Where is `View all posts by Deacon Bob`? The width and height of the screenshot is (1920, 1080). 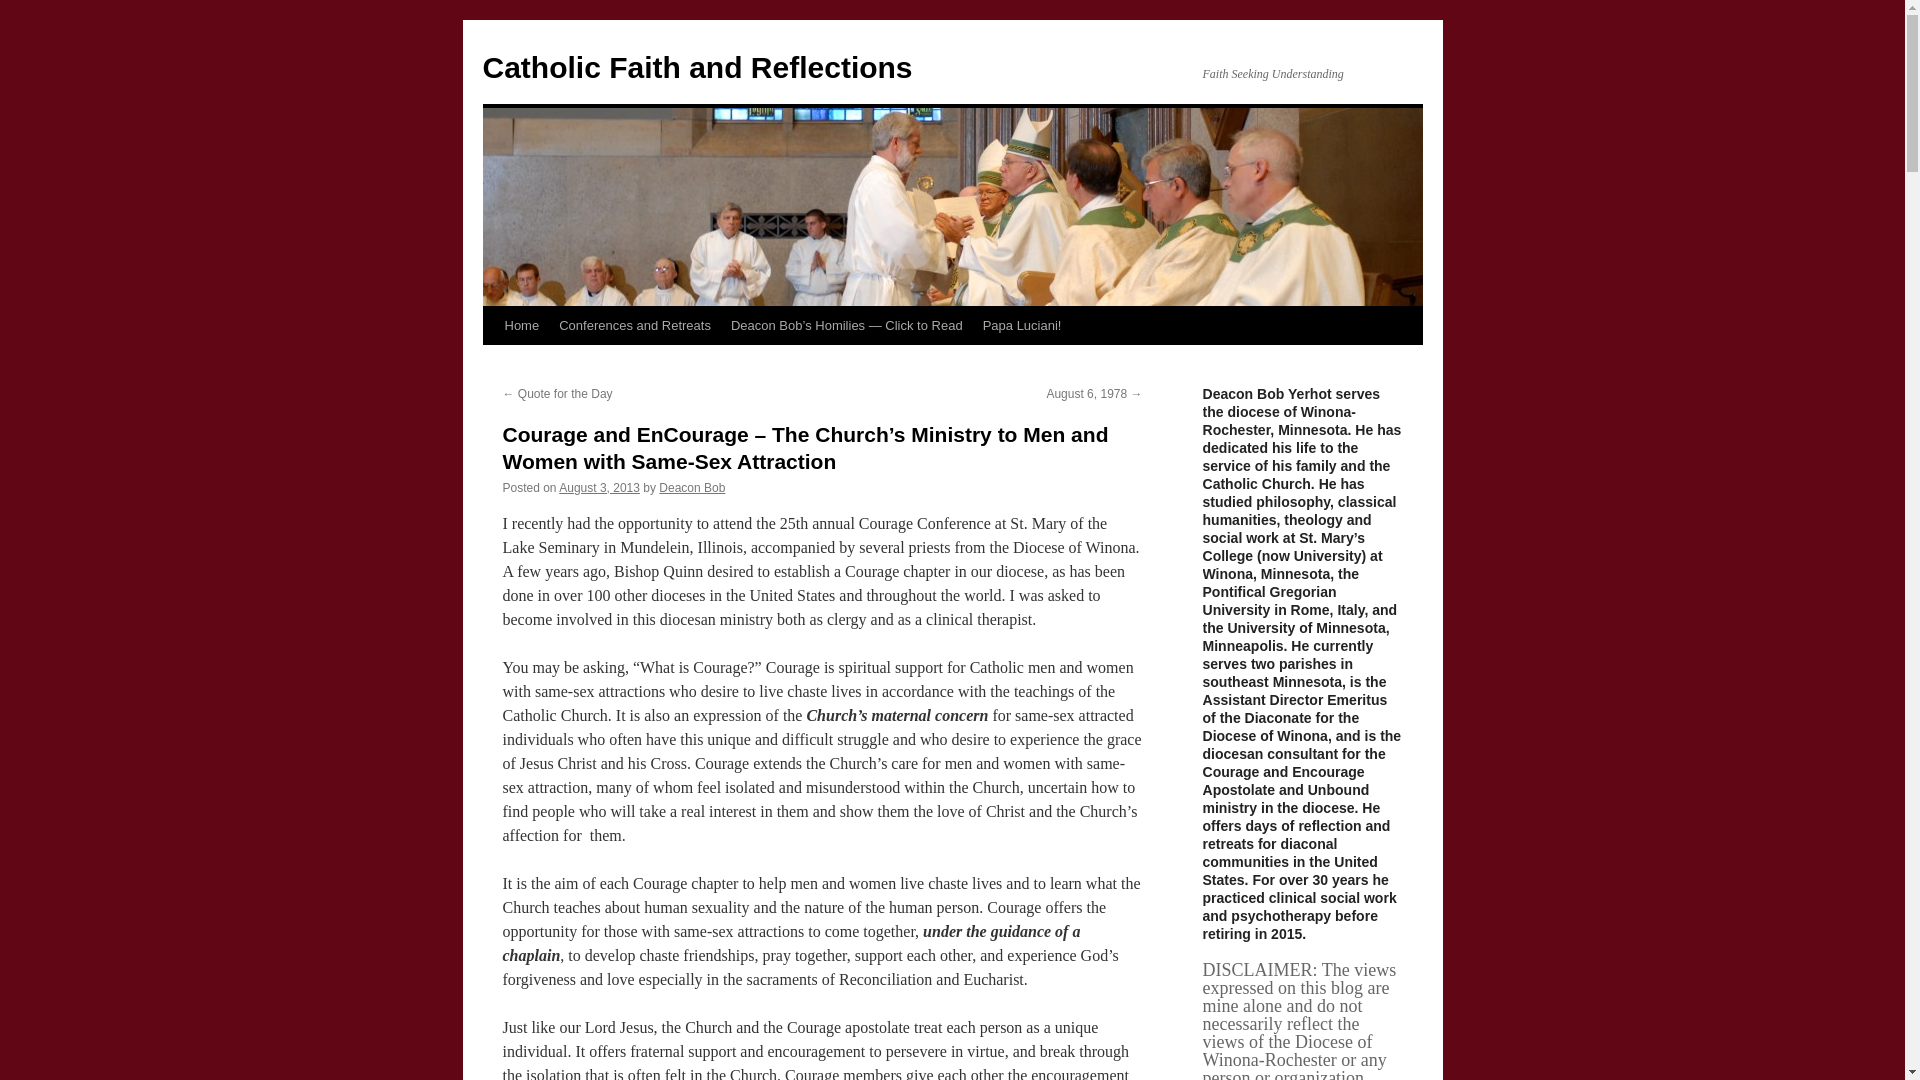
View all posts by Deacon Bob is located at coordinates (692, 487).